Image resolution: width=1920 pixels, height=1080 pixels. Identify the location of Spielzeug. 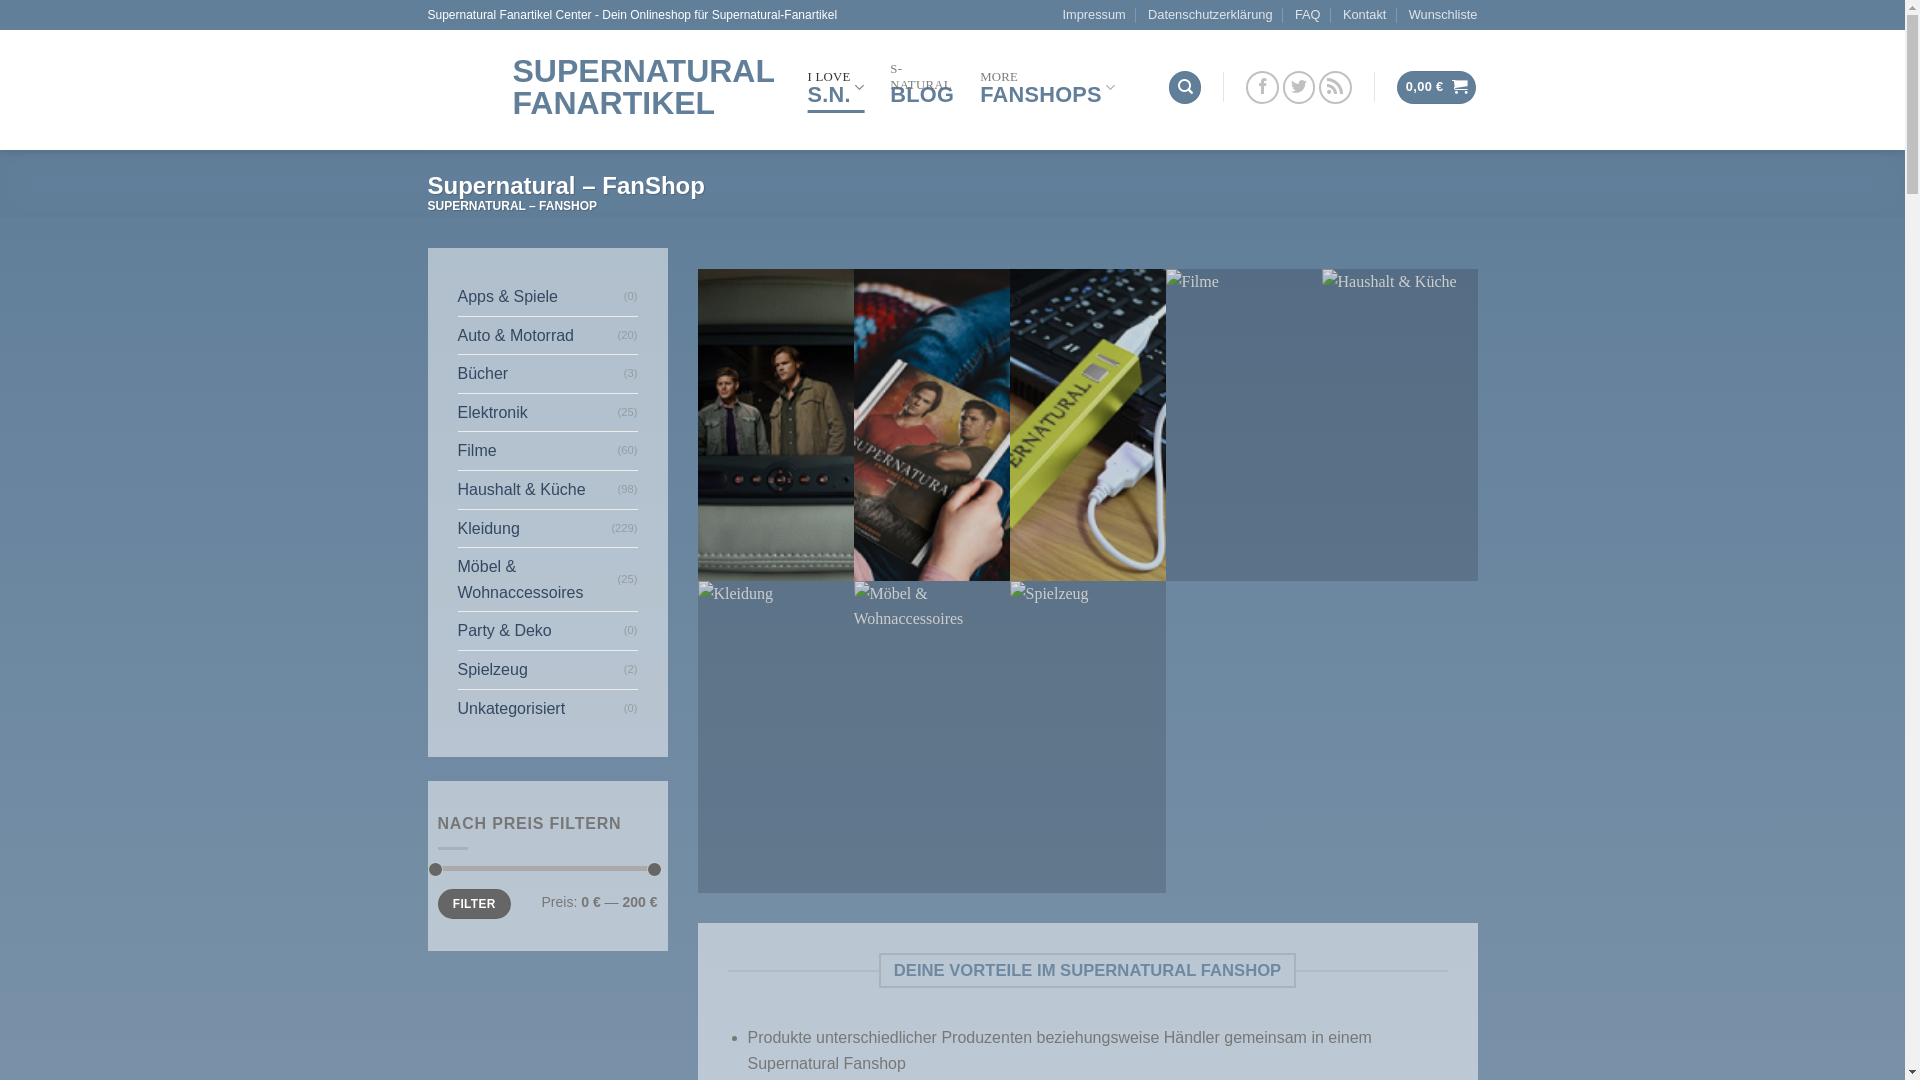
(541, 670).